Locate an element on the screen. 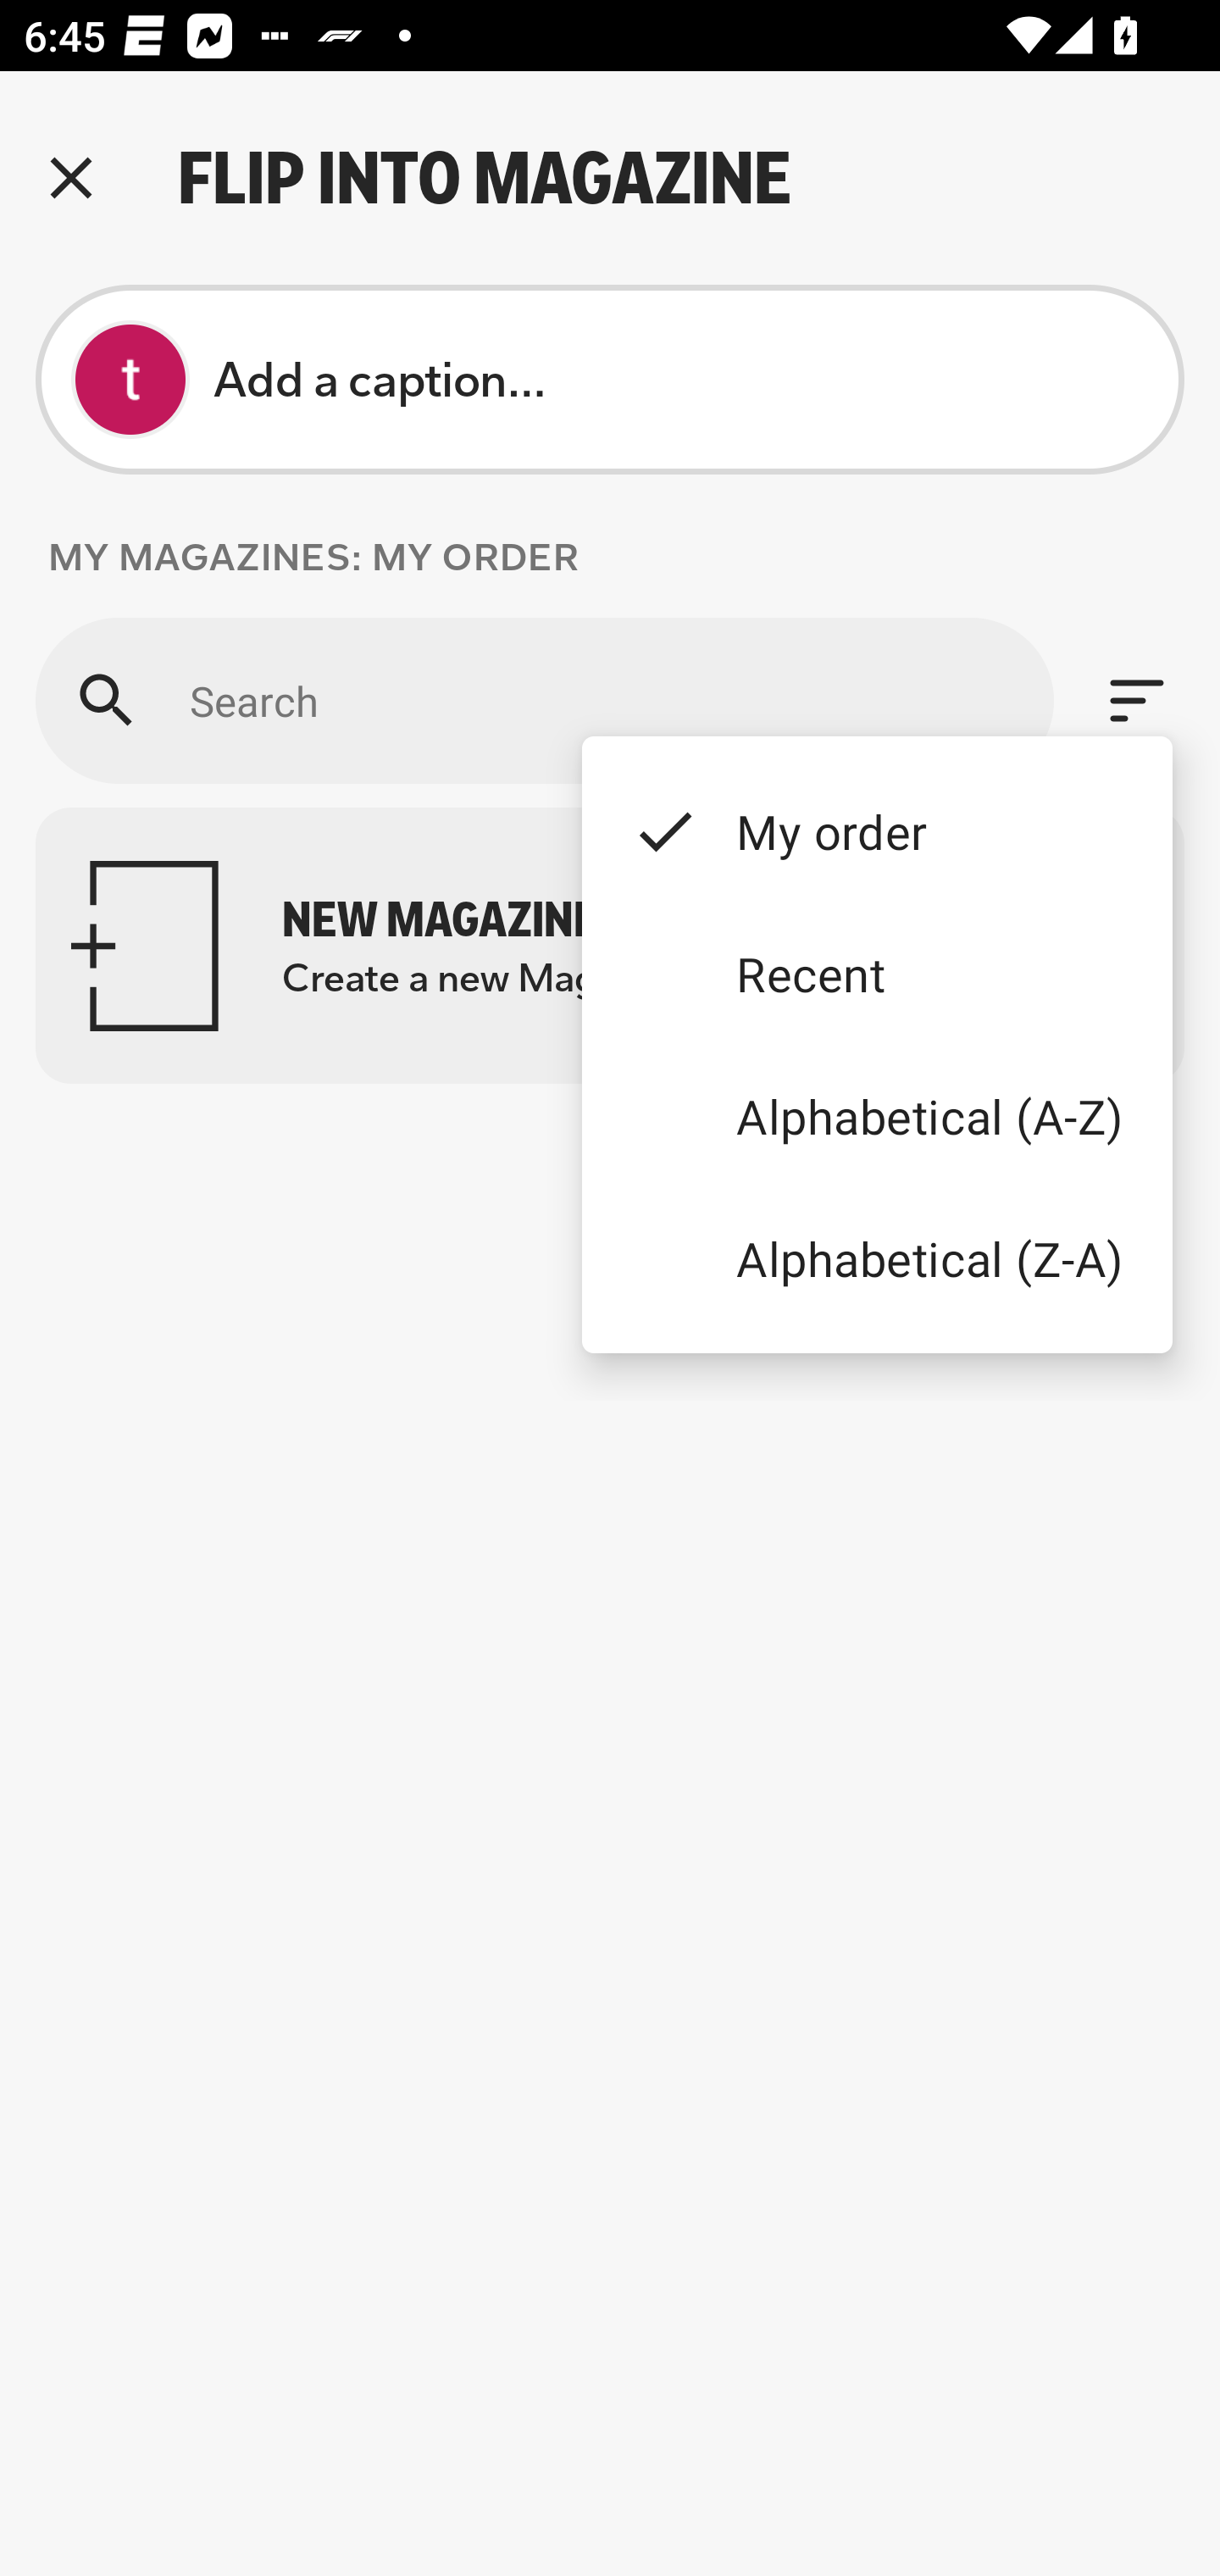  Alphabetical (Z-A) is located at coordinates (876, 1257).